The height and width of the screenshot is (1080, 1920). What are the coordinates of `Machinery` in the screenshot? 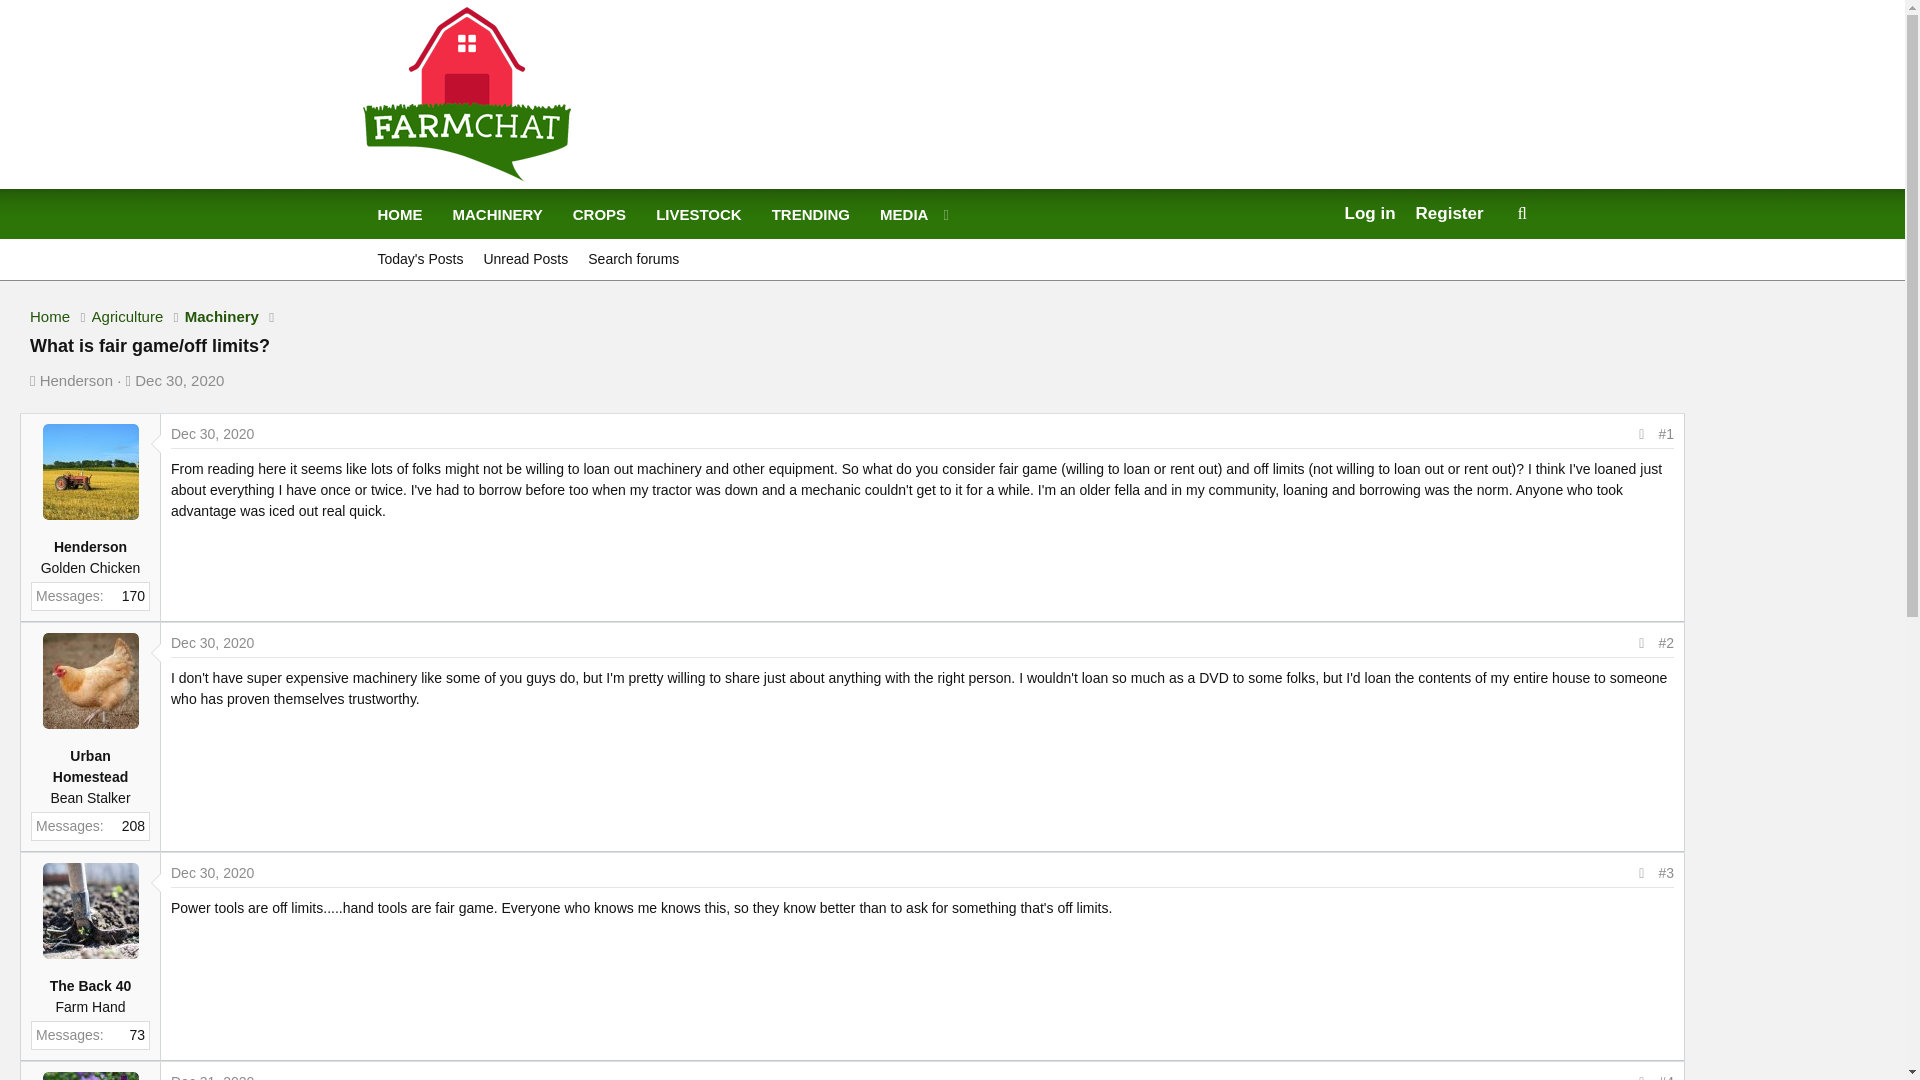 It's located at (660, 238).